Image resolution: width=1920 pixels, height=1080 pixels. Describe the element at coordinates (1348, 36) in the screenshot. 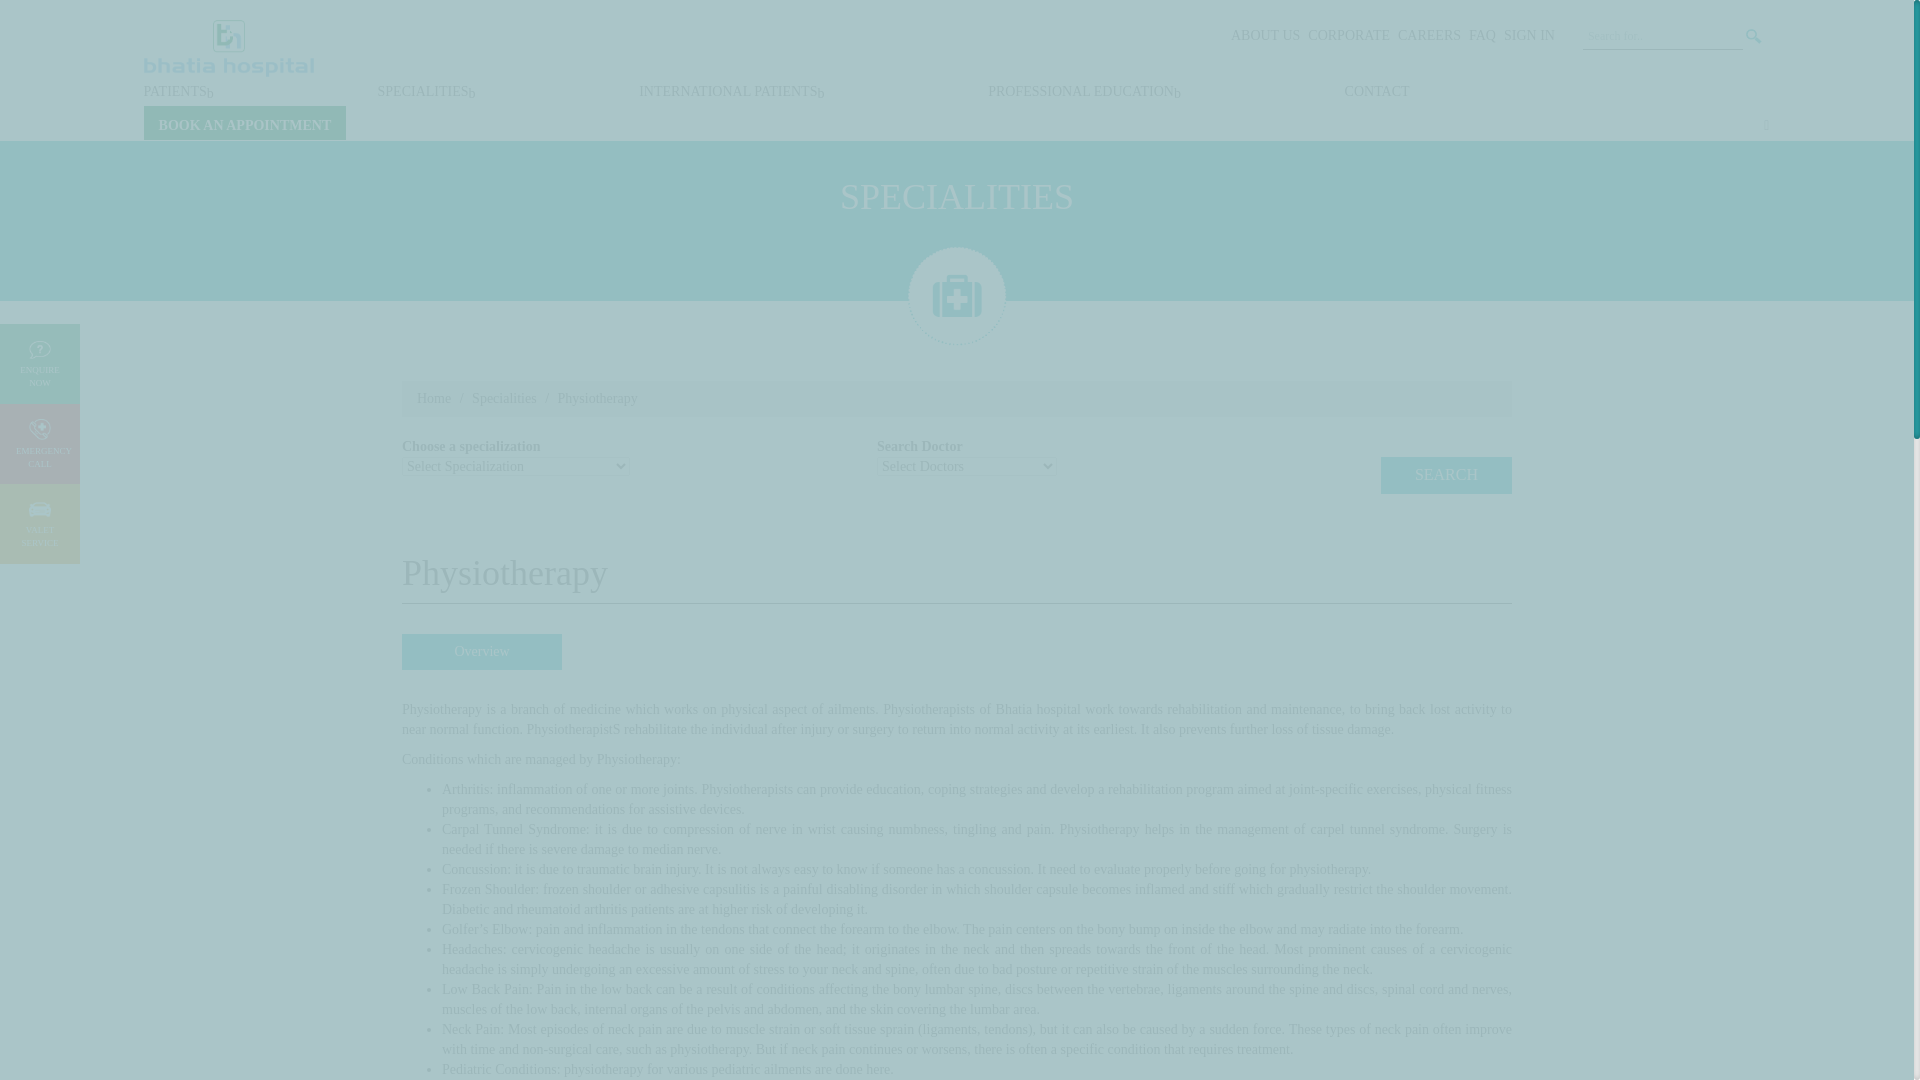

I see `CORPORATE` at that location.